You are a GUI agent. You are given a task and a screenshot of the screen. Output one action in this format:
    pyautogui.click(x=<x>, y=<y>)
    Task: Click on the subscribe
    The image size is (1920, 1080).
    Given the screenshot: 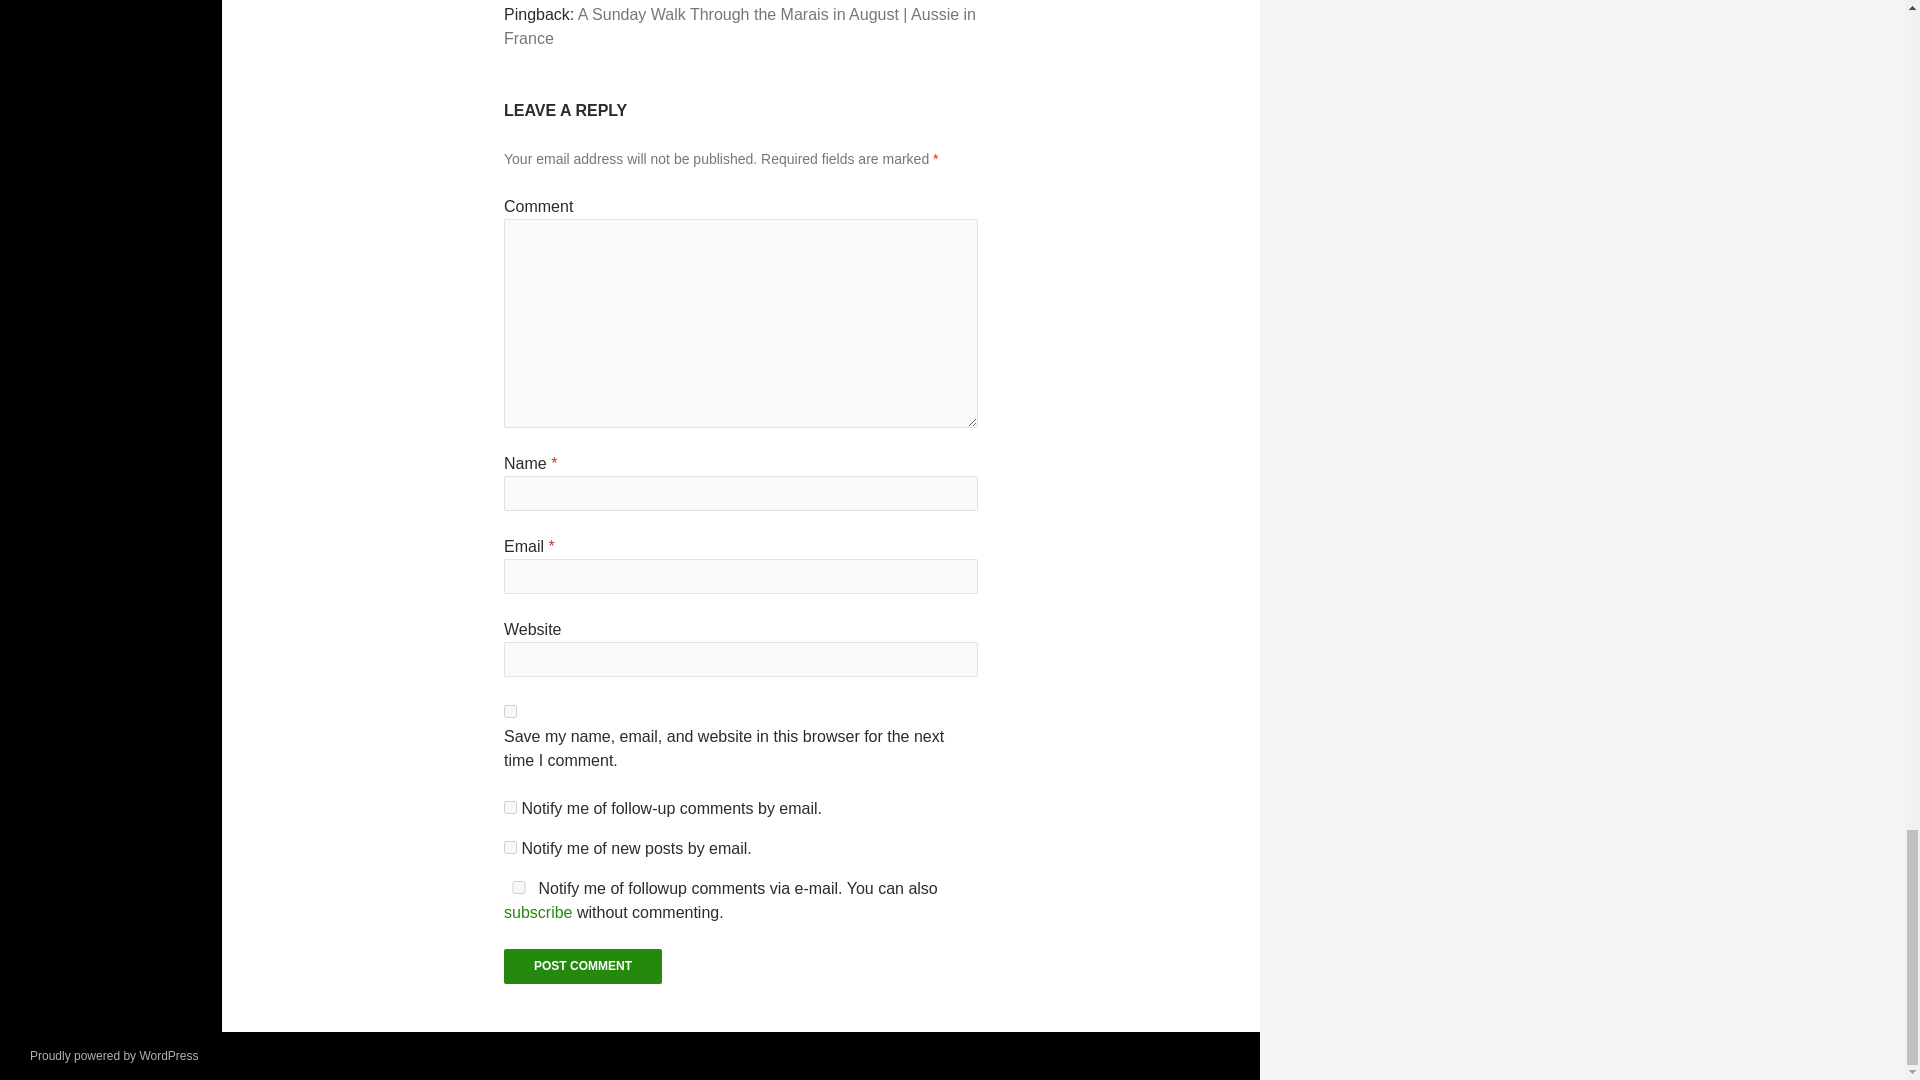 What is the action you would take?
    pyautogui.click(x=510, y=808)
    